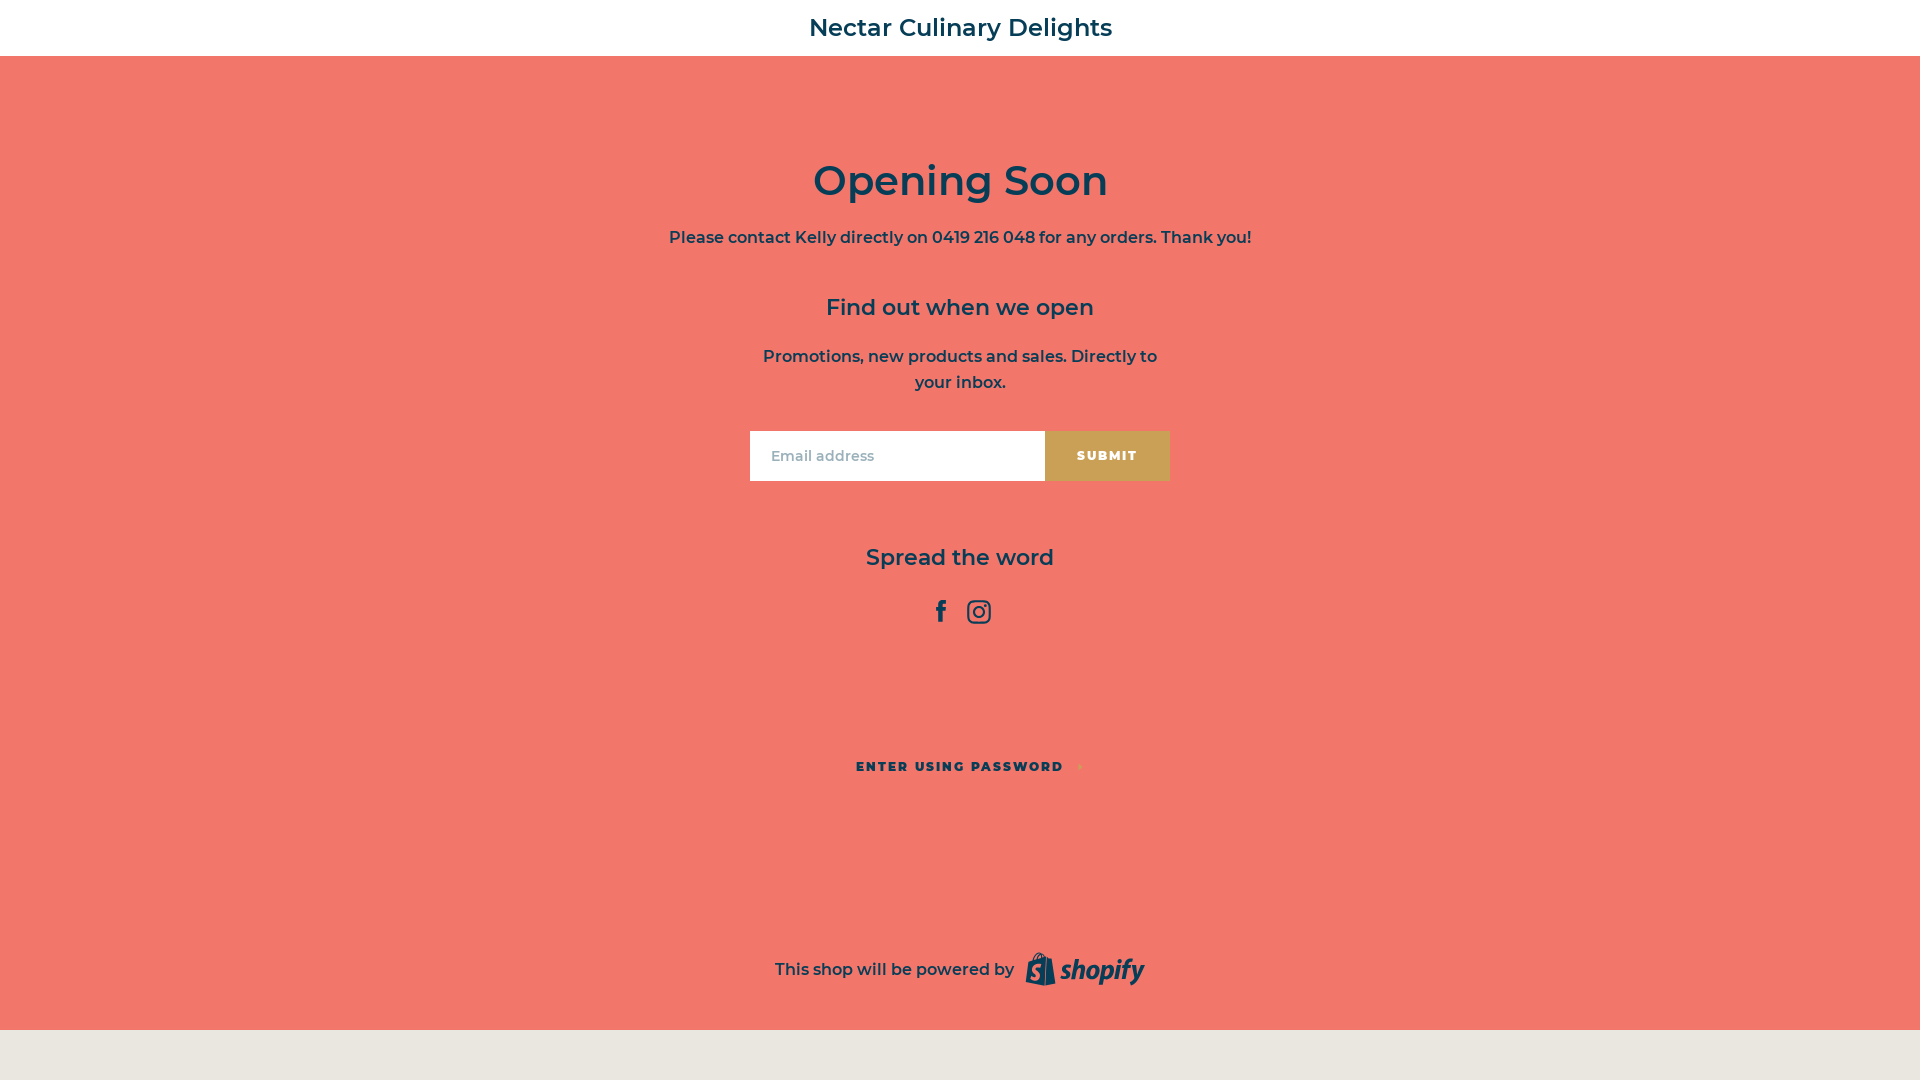 Image resolution: width=1920 pixels, height=1080 pixels. Describe the element at coordinates (1108, 456) in the screenshot. I see `SUBMIT` at that location.